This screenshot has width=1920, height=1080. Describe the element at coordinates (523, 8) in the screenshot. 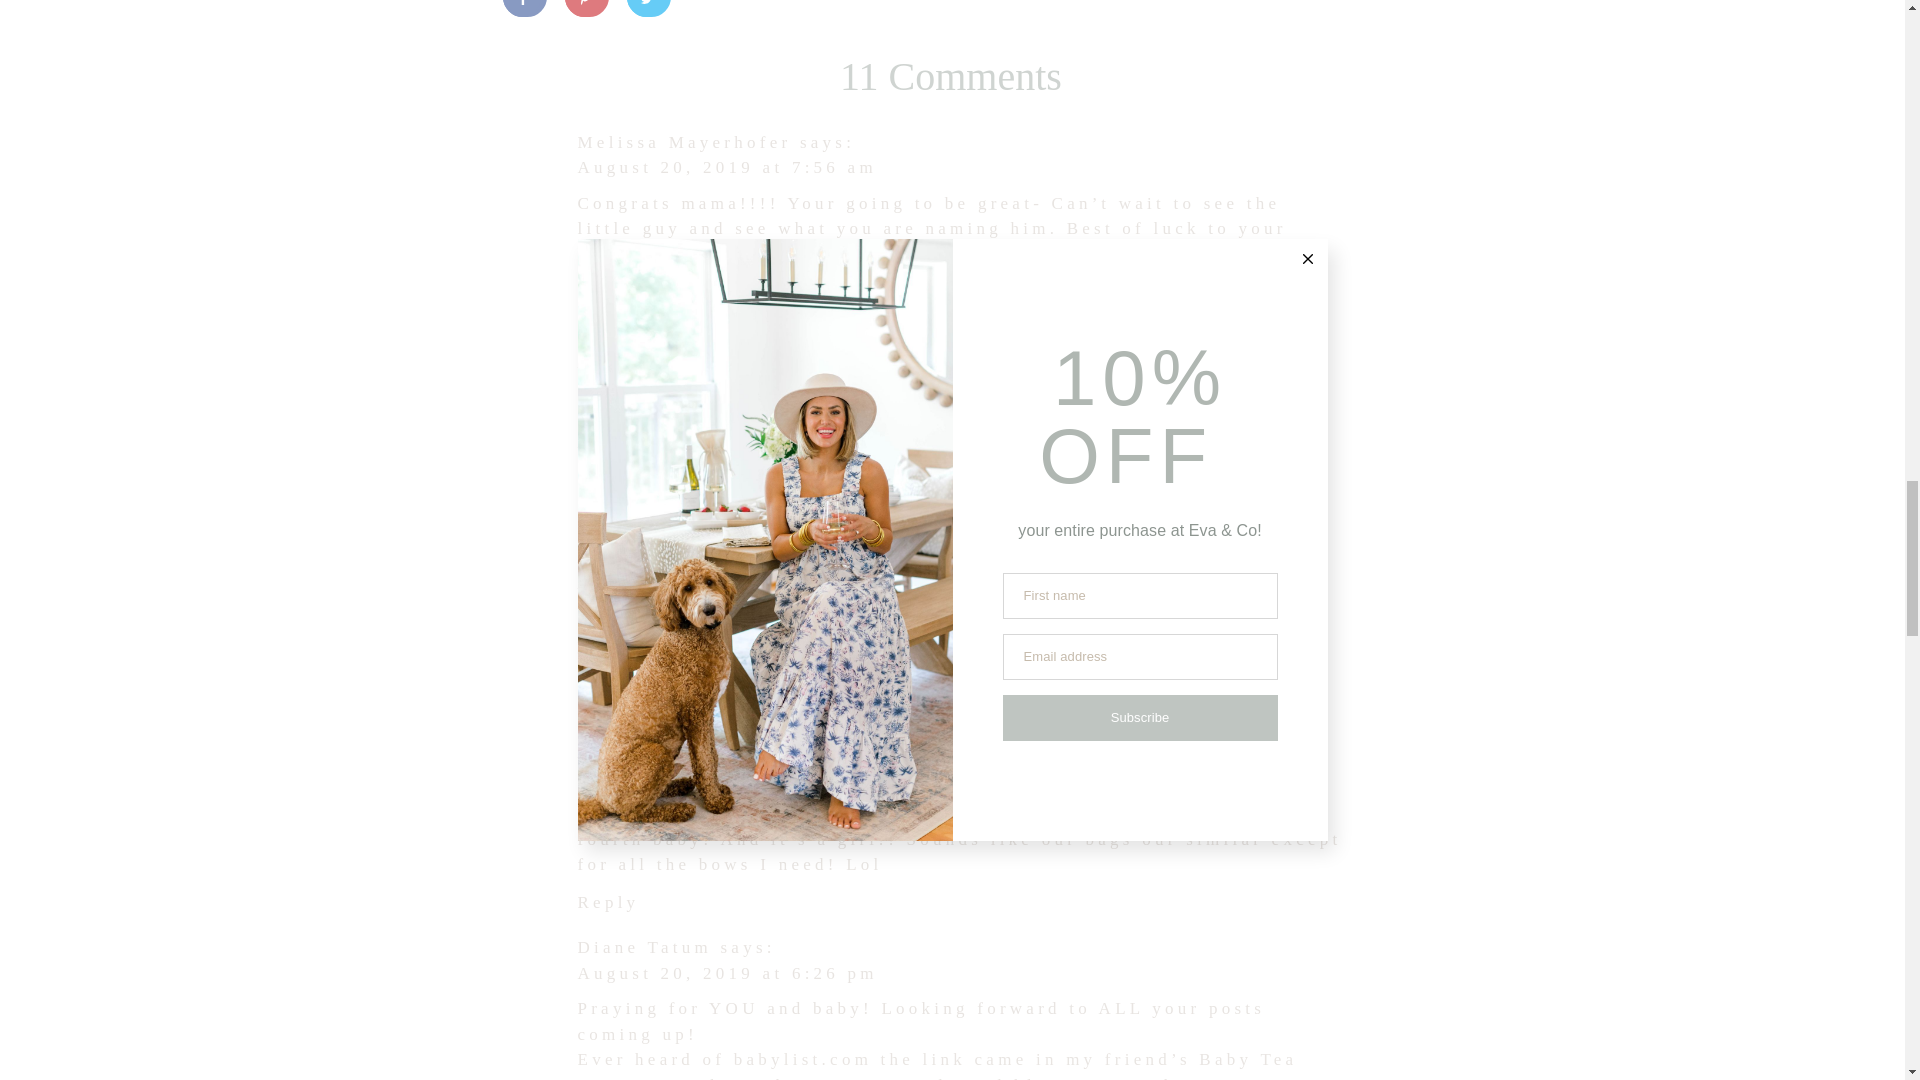

I see `Share on ` at that location.